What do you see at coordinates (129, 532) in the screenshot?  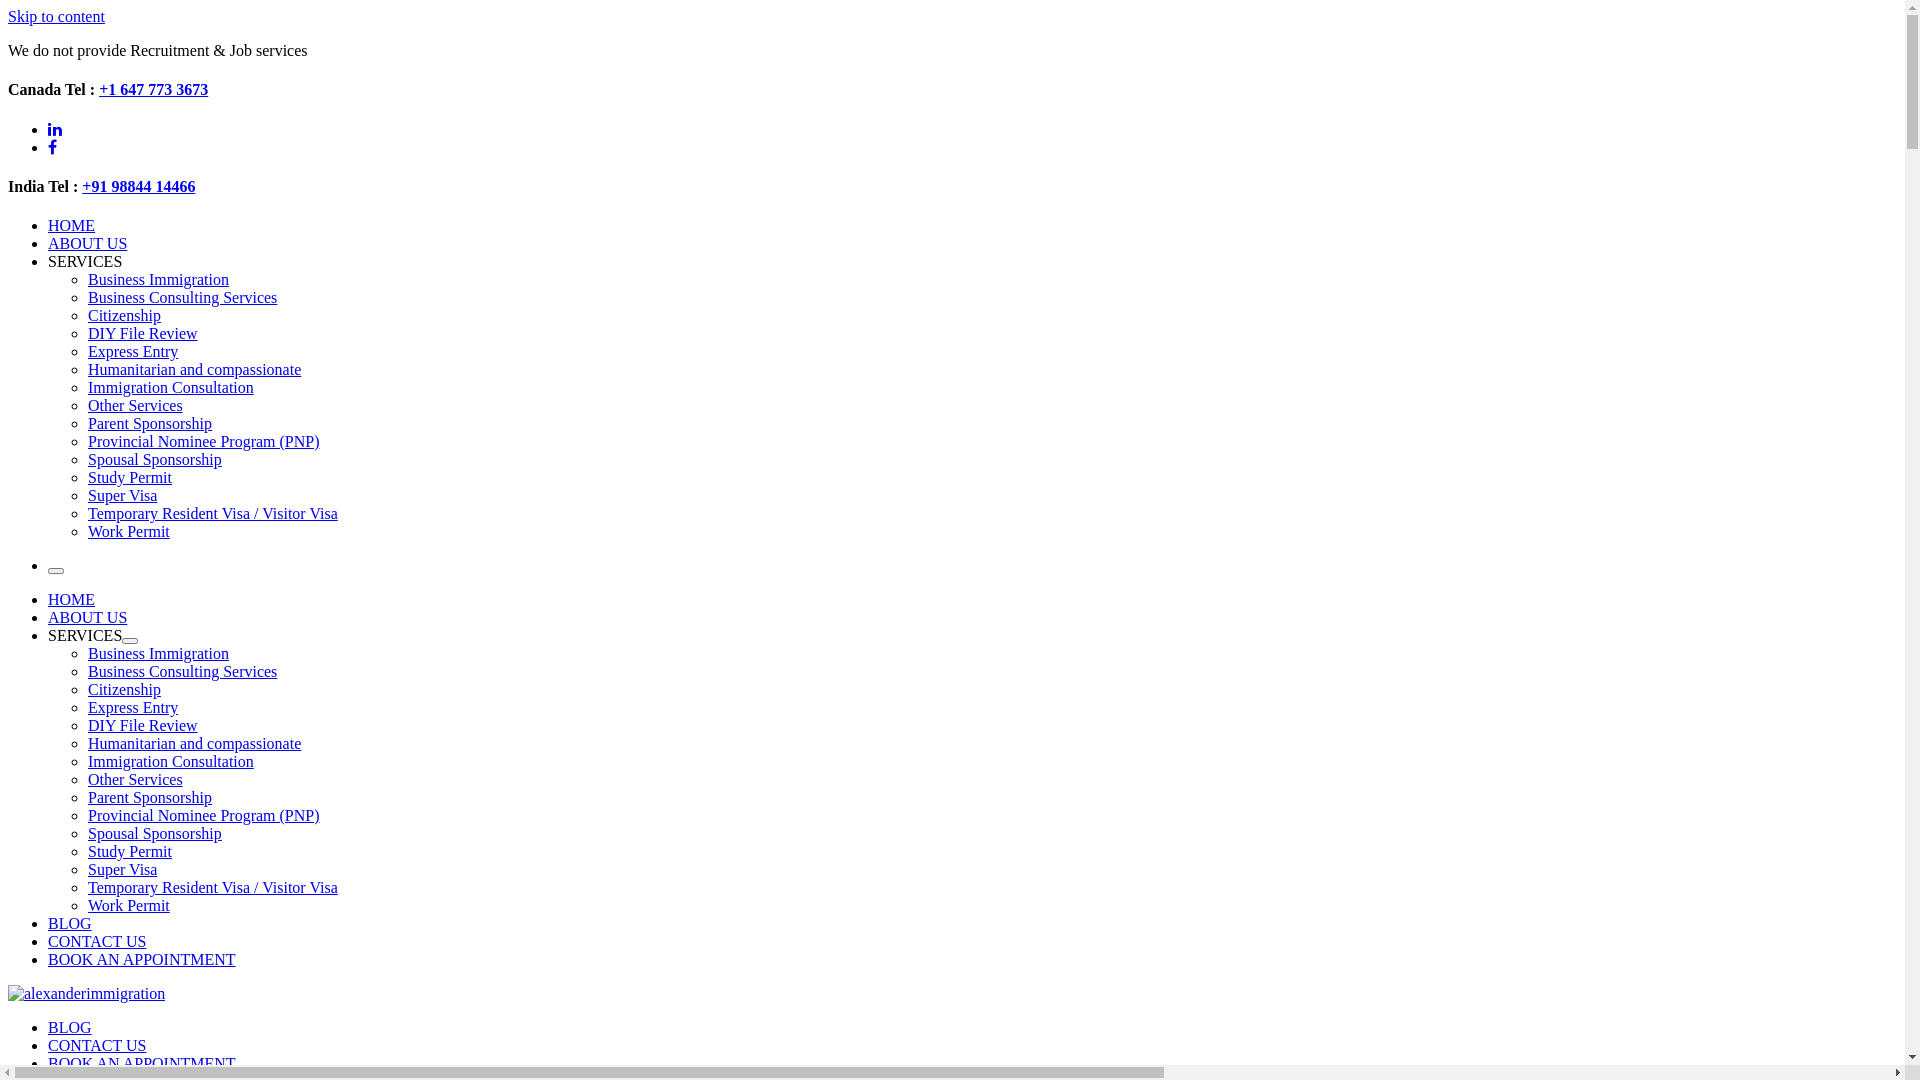 I see `Work Permit` at bounding box center [129, 532].